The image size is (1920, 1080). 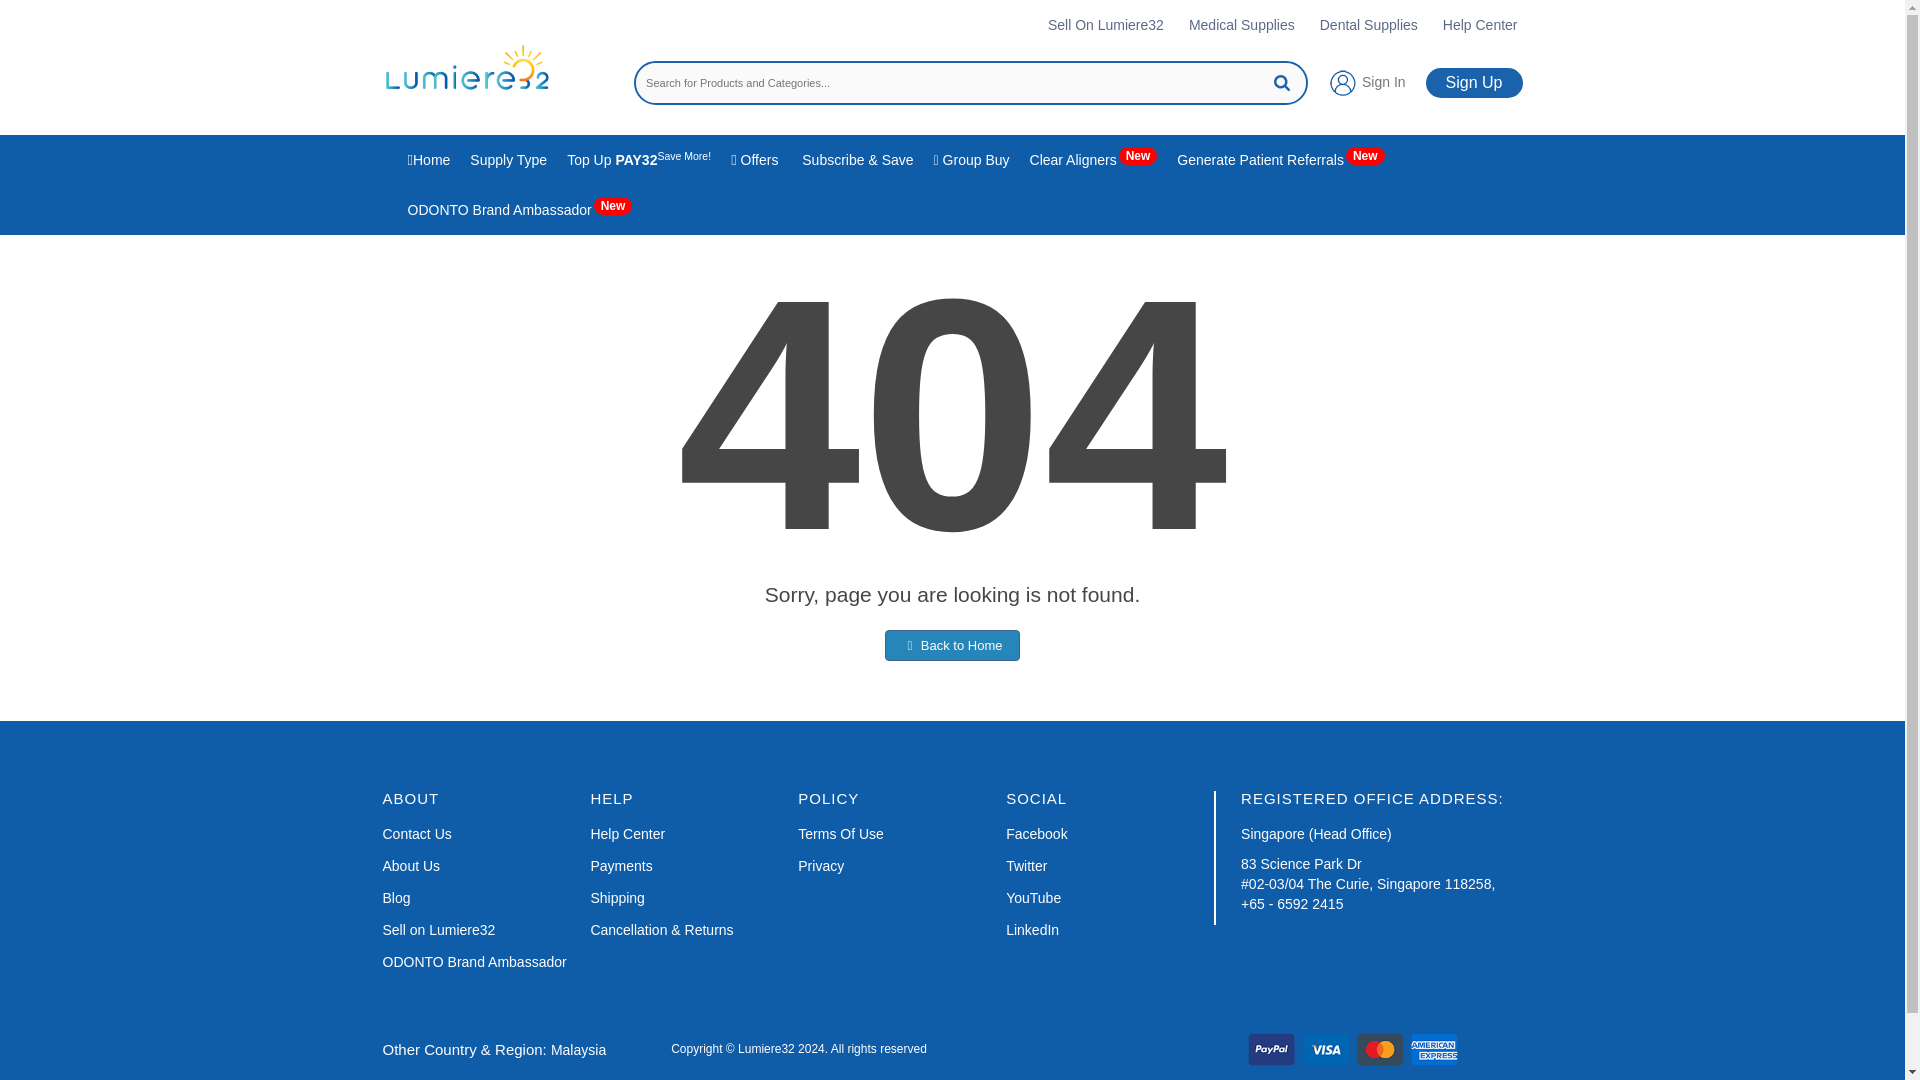 I want to click on Help Center, so click(x=626, y=834).